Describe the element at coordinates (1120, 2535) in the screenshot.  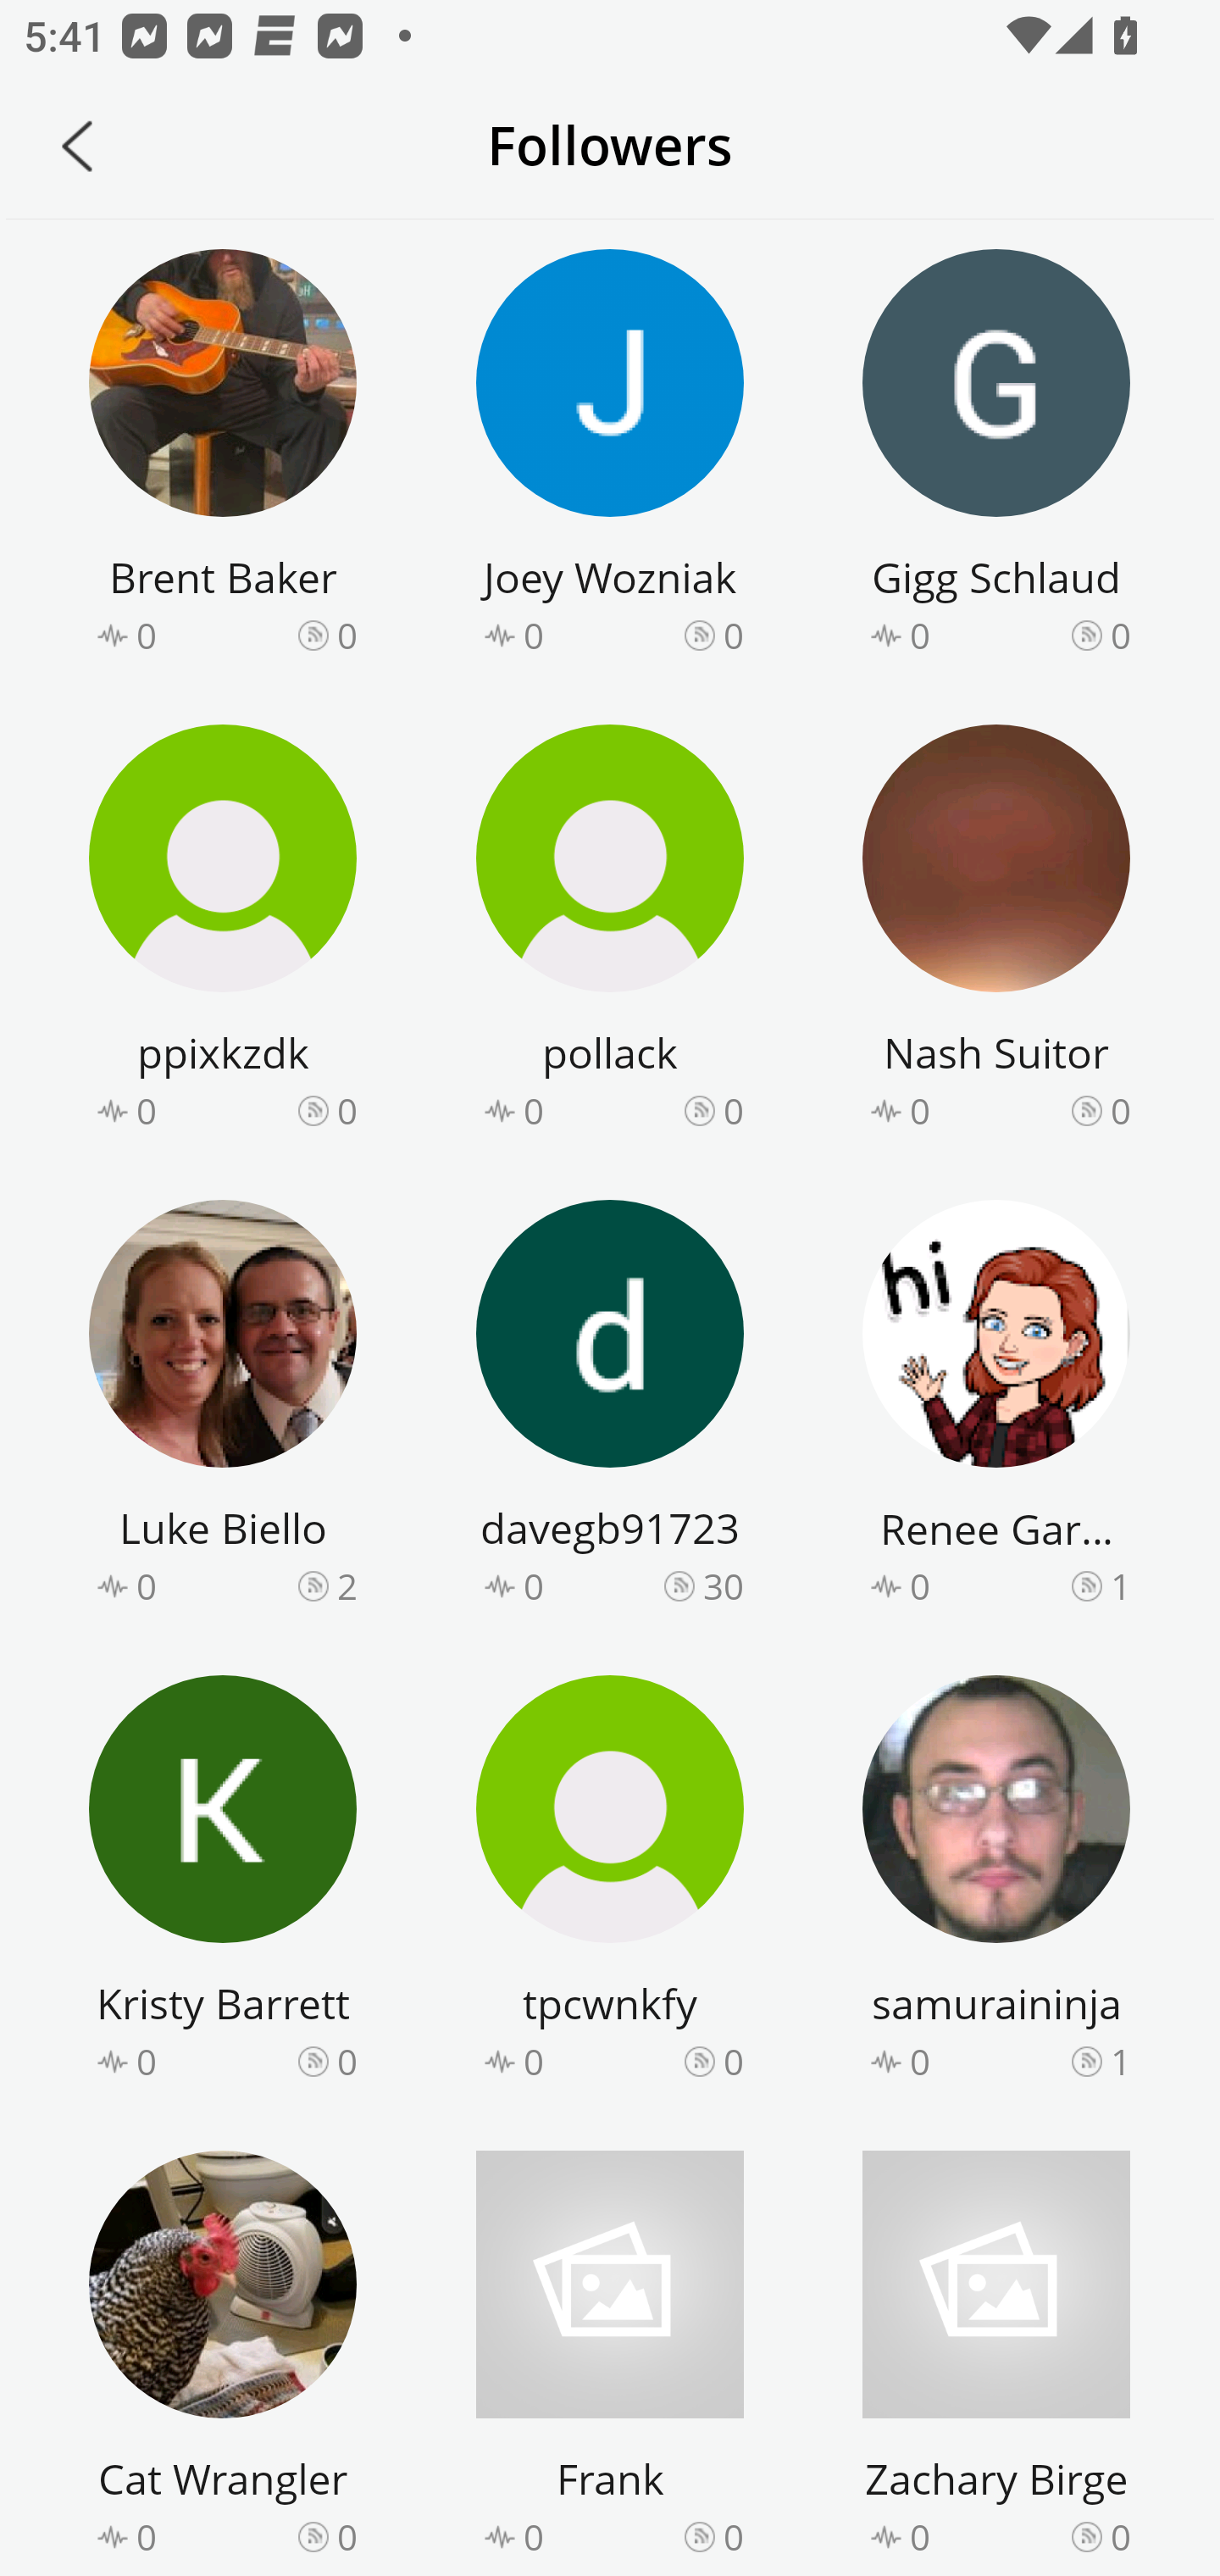
I see `0` at that location.